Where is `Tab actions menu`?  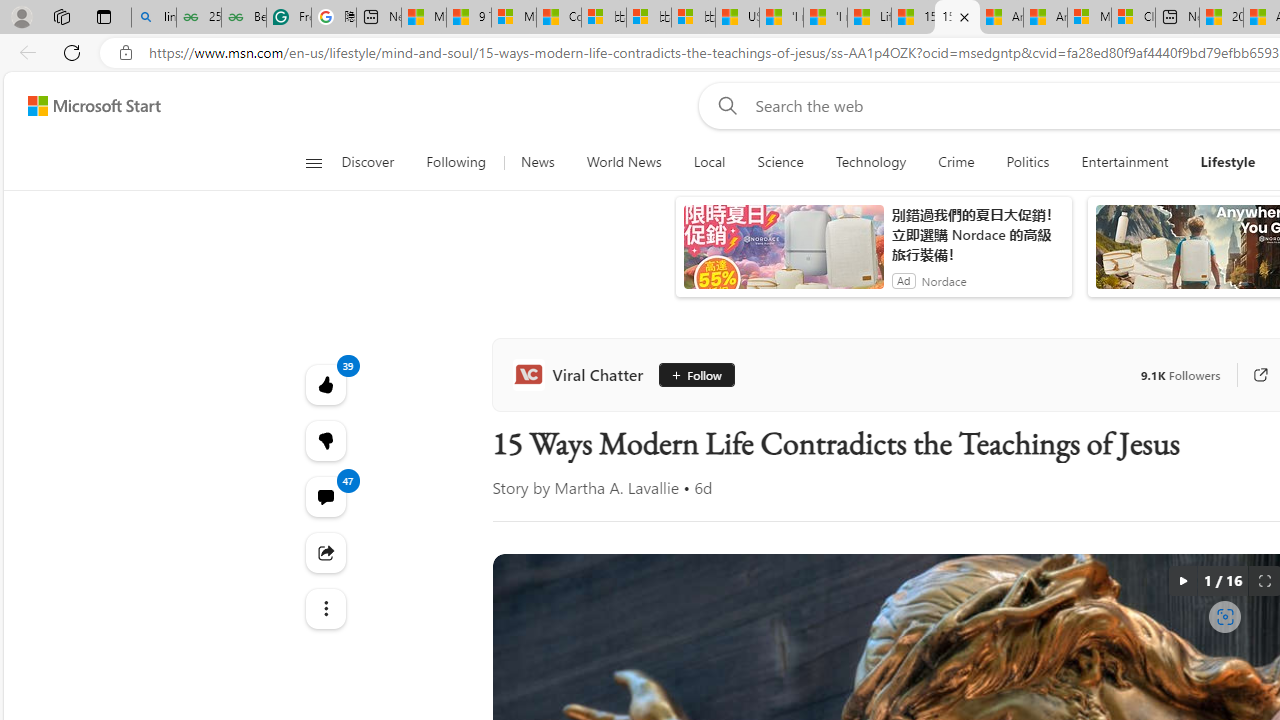 Tab actions menu is located at coordinates (104, 16).